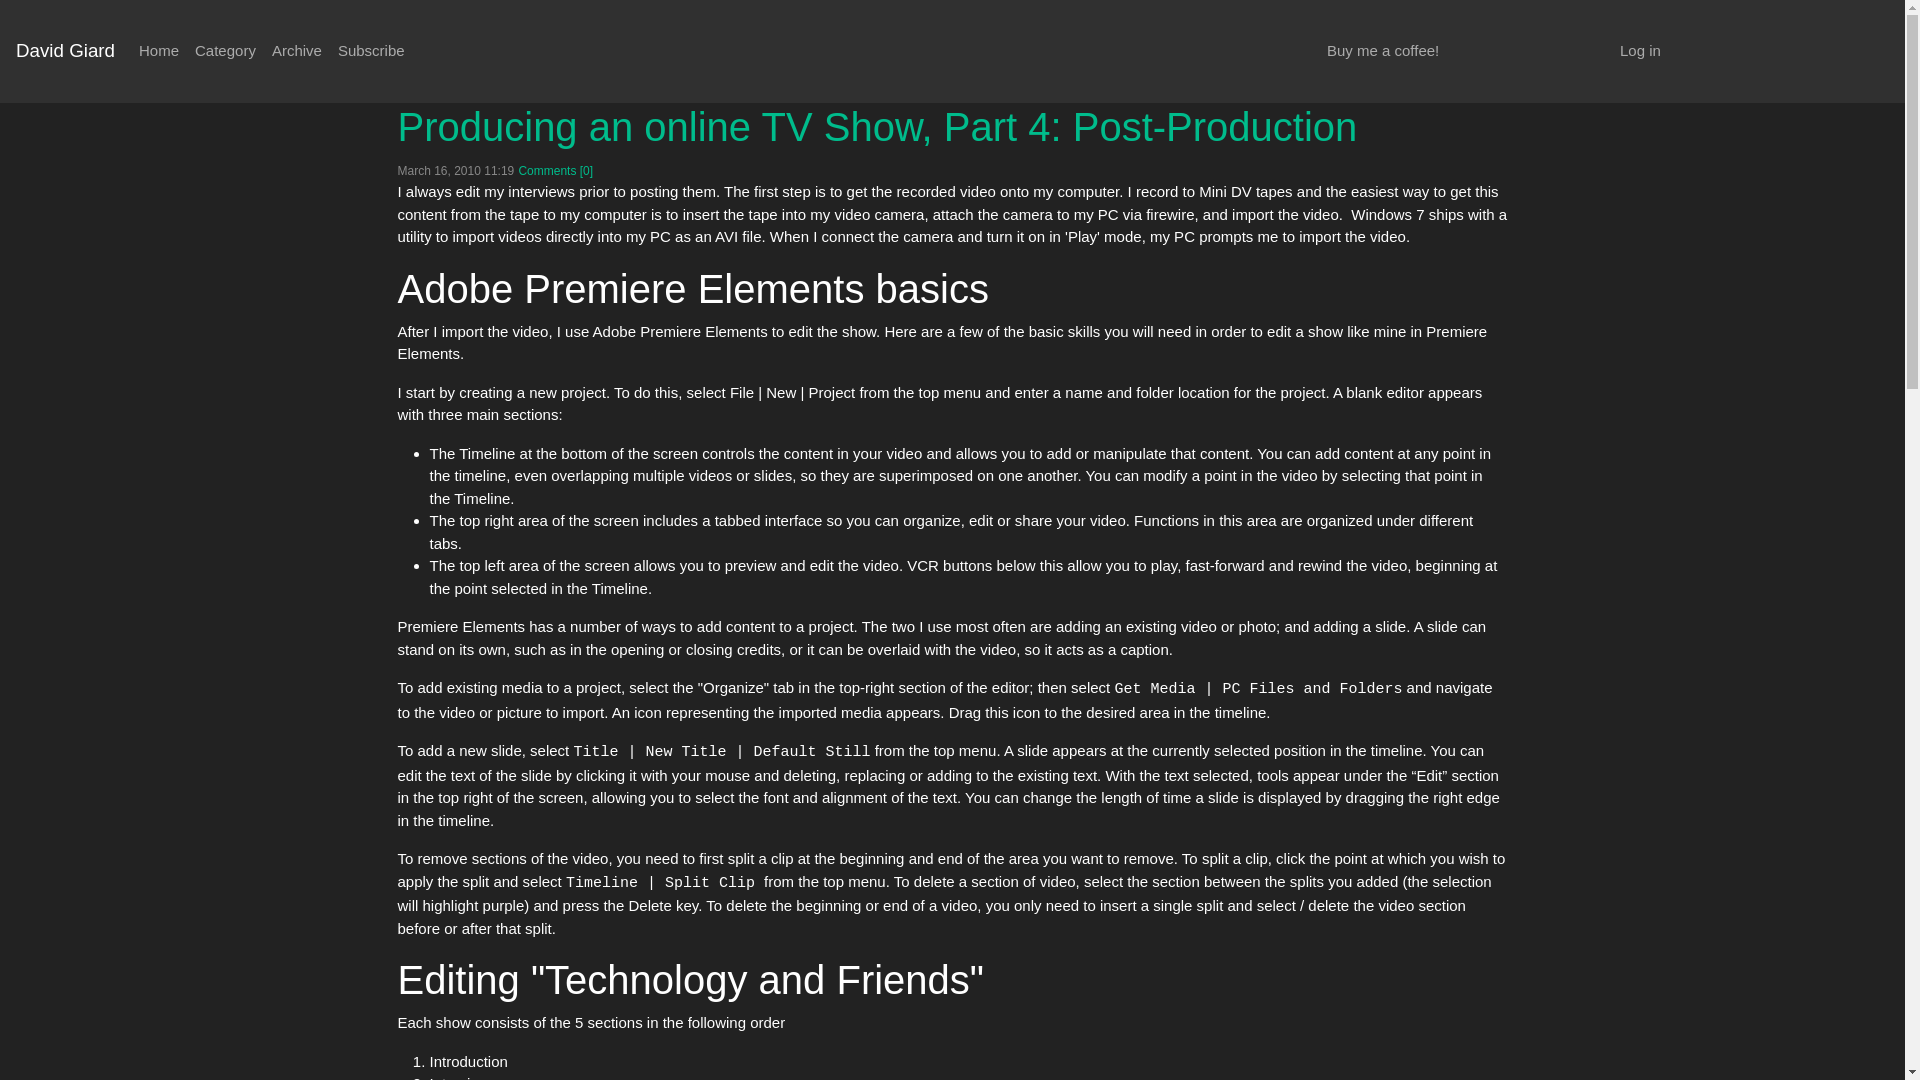 This screenshot has height=1080, width=1920. Describe the element at coordinates (1640, 52) in the screenshot. I see `Log in` at that location.